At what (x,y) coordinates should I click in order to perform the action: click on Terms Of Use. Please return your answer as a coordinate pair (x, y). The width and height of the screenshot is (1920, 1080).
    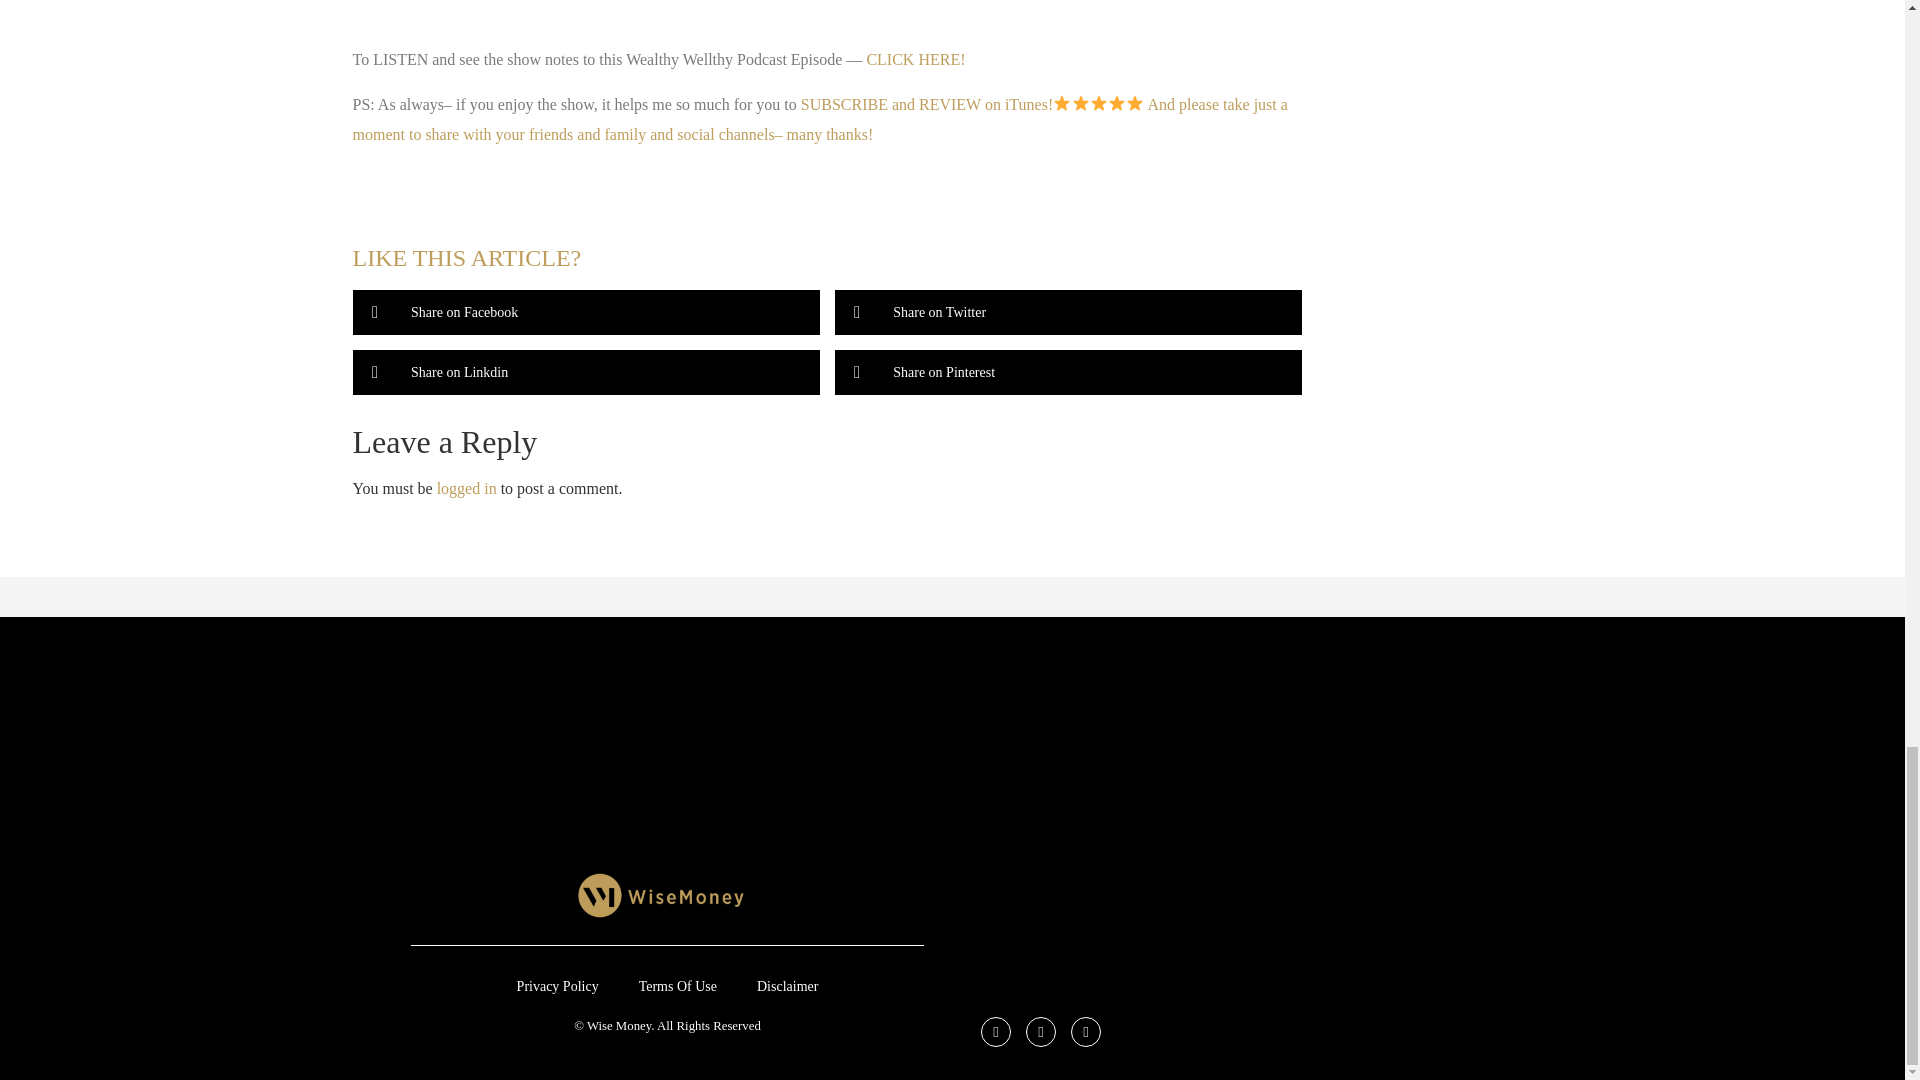
    Looking at the image, I should click on (678, 986).